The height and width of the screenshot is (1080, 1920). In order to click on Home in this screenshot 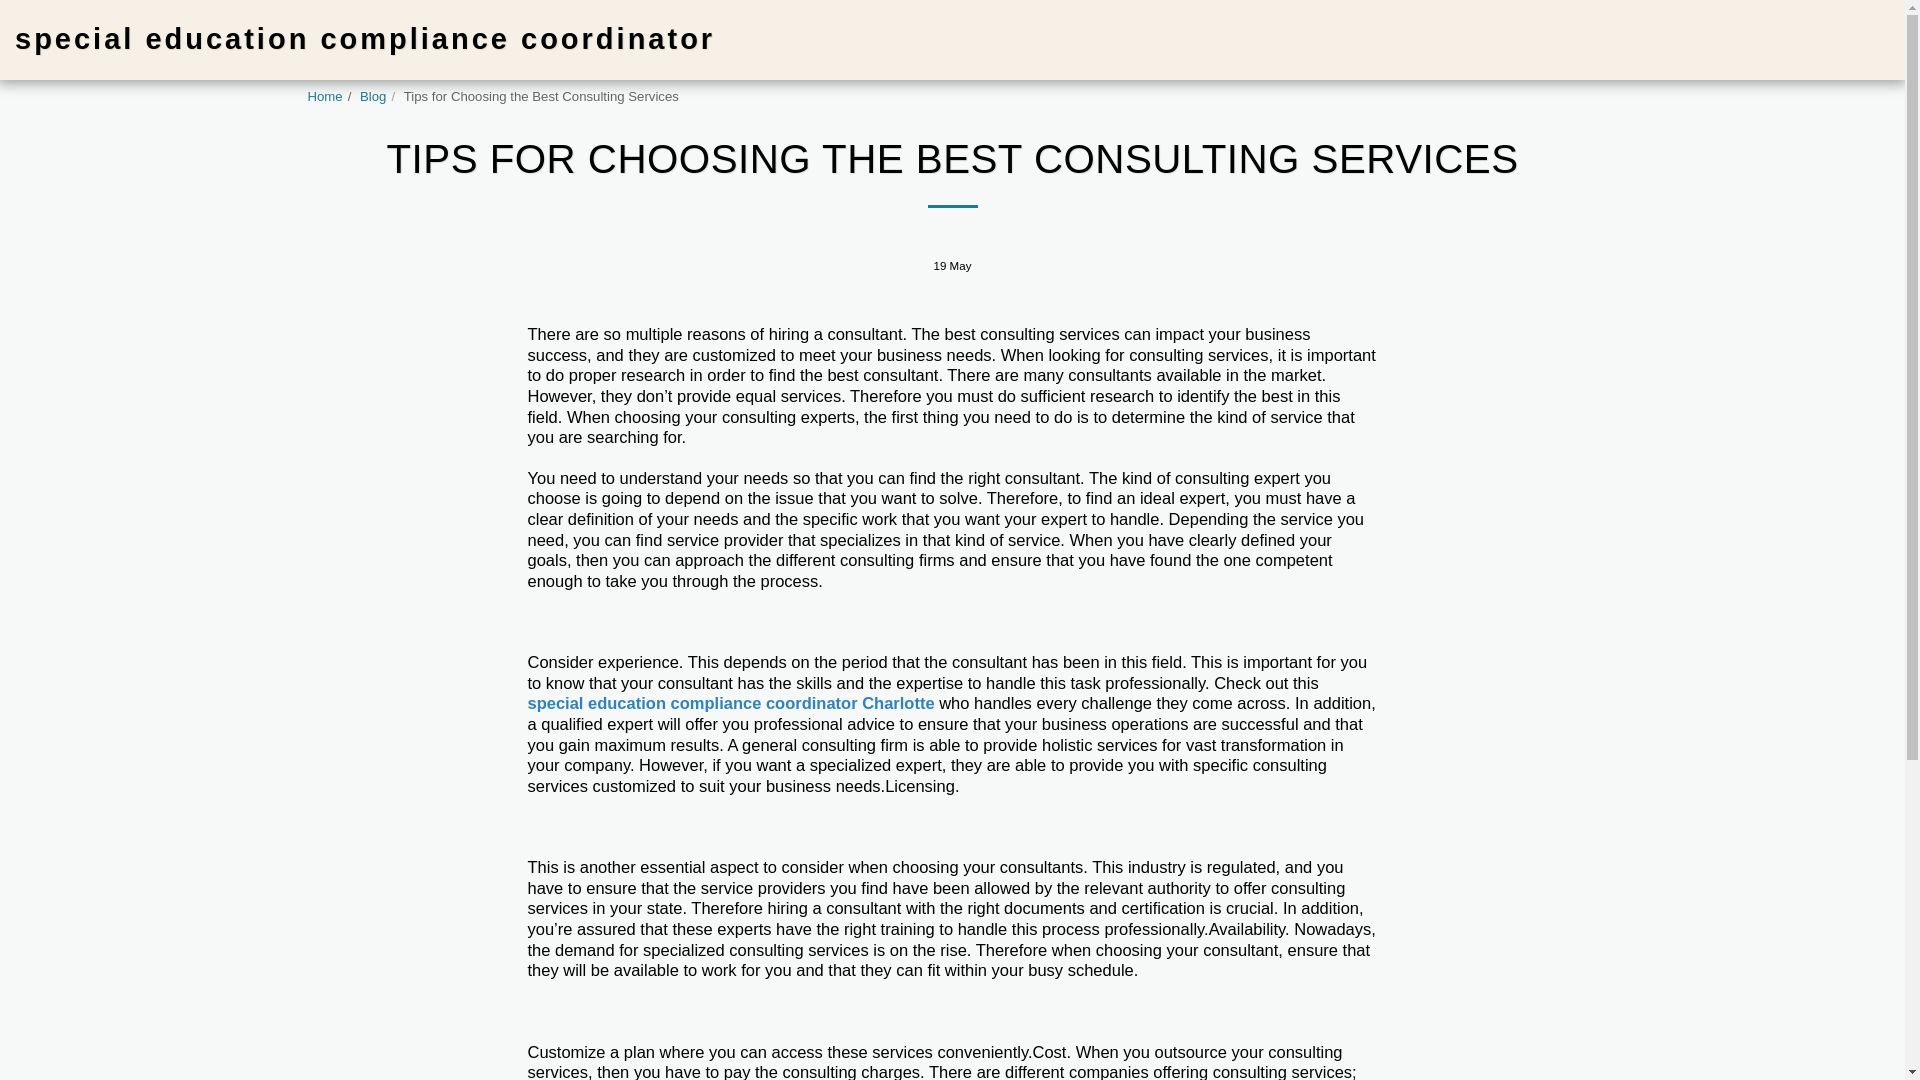, I will do `click(325, 96)`.